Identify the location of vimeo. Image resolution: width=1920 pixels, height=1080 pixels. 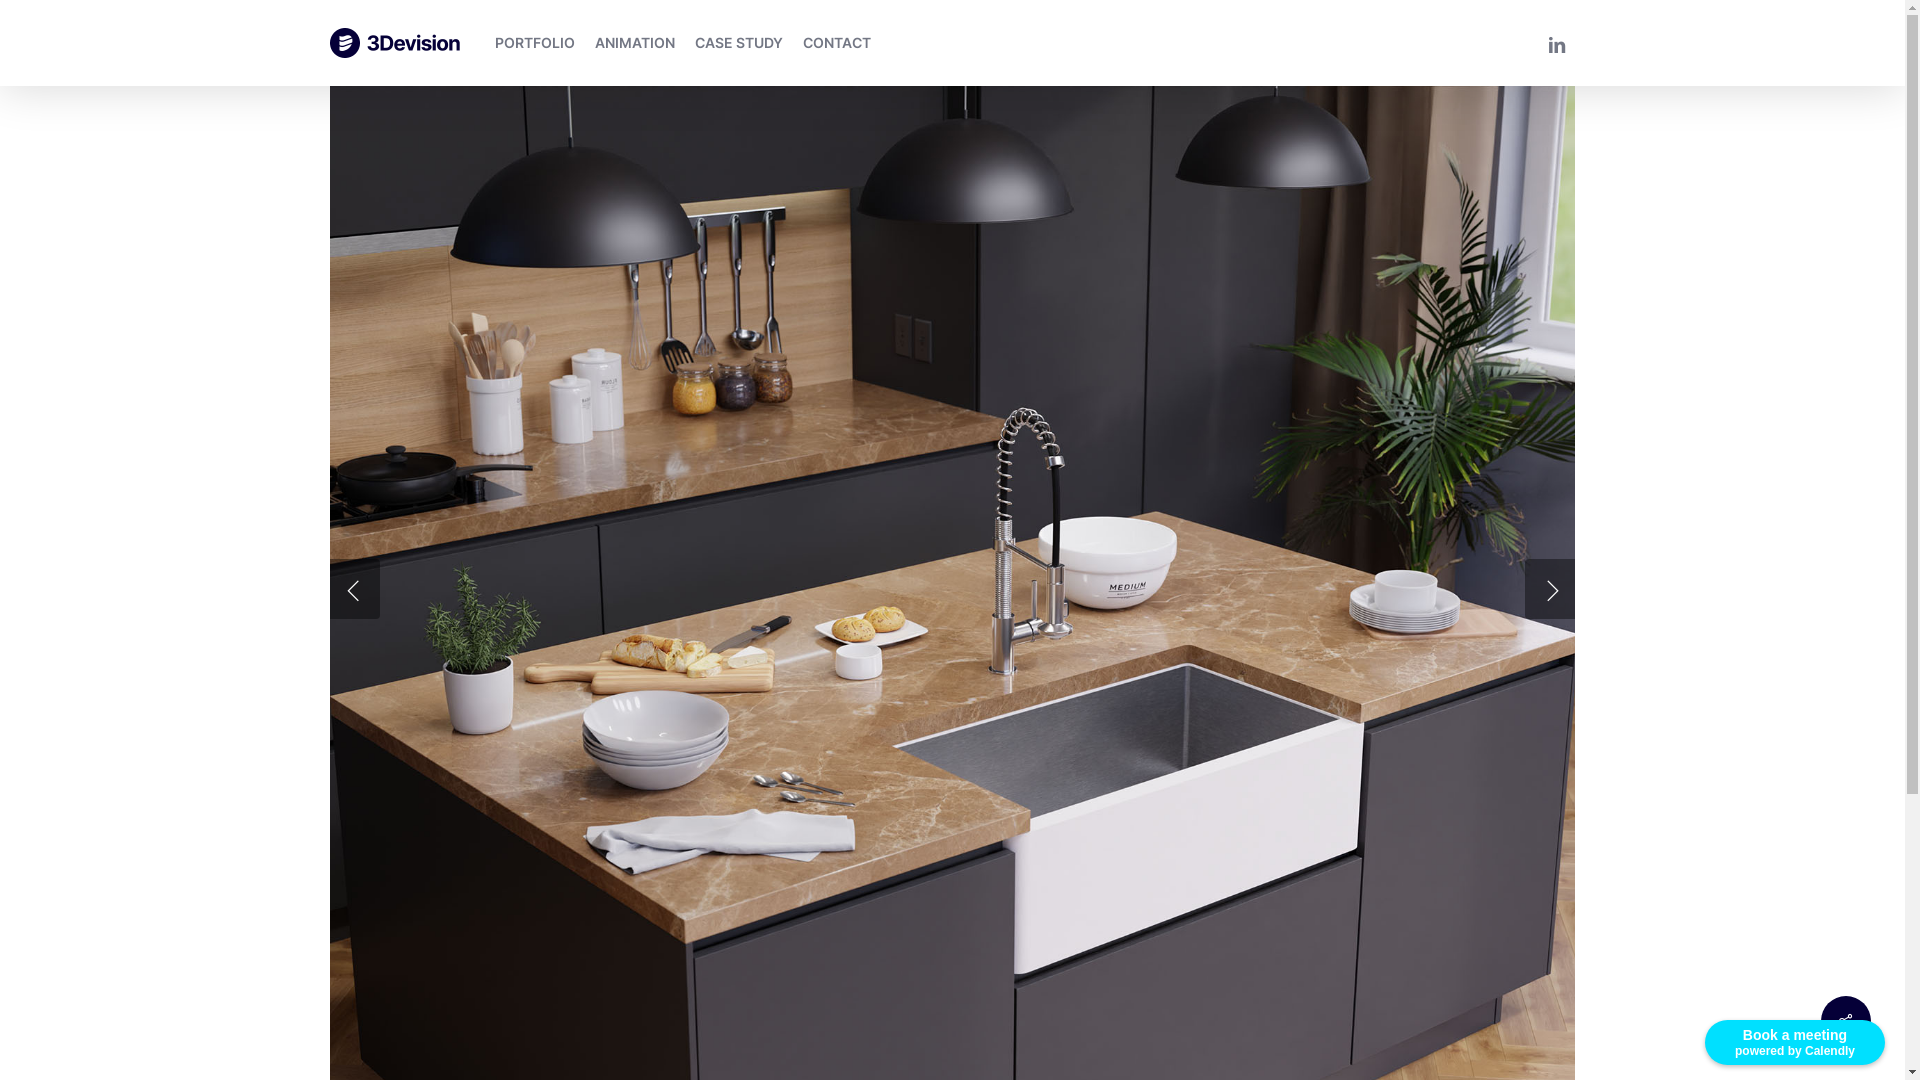
(927, 1020).